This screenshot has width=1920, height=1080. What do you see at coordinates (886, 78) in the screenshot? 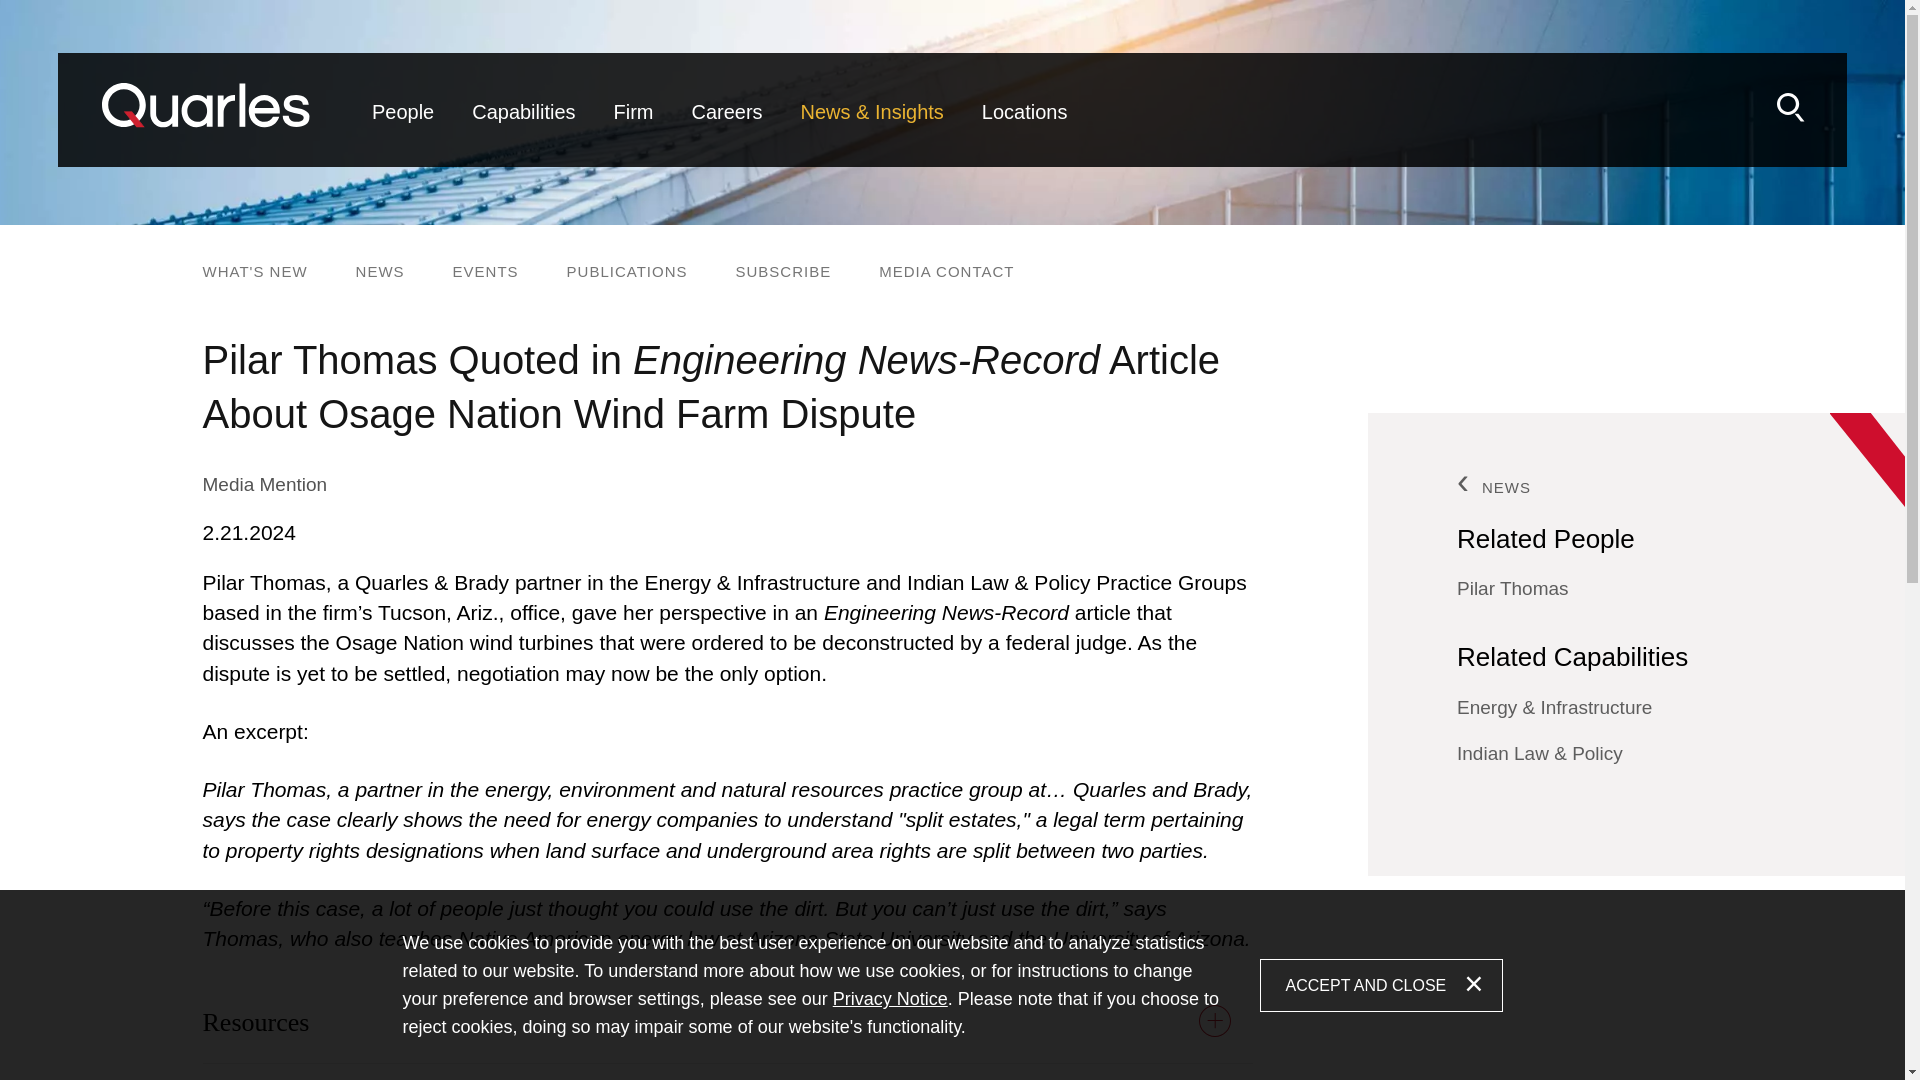
I see `Main Menu` at bounding box center [886, 78].